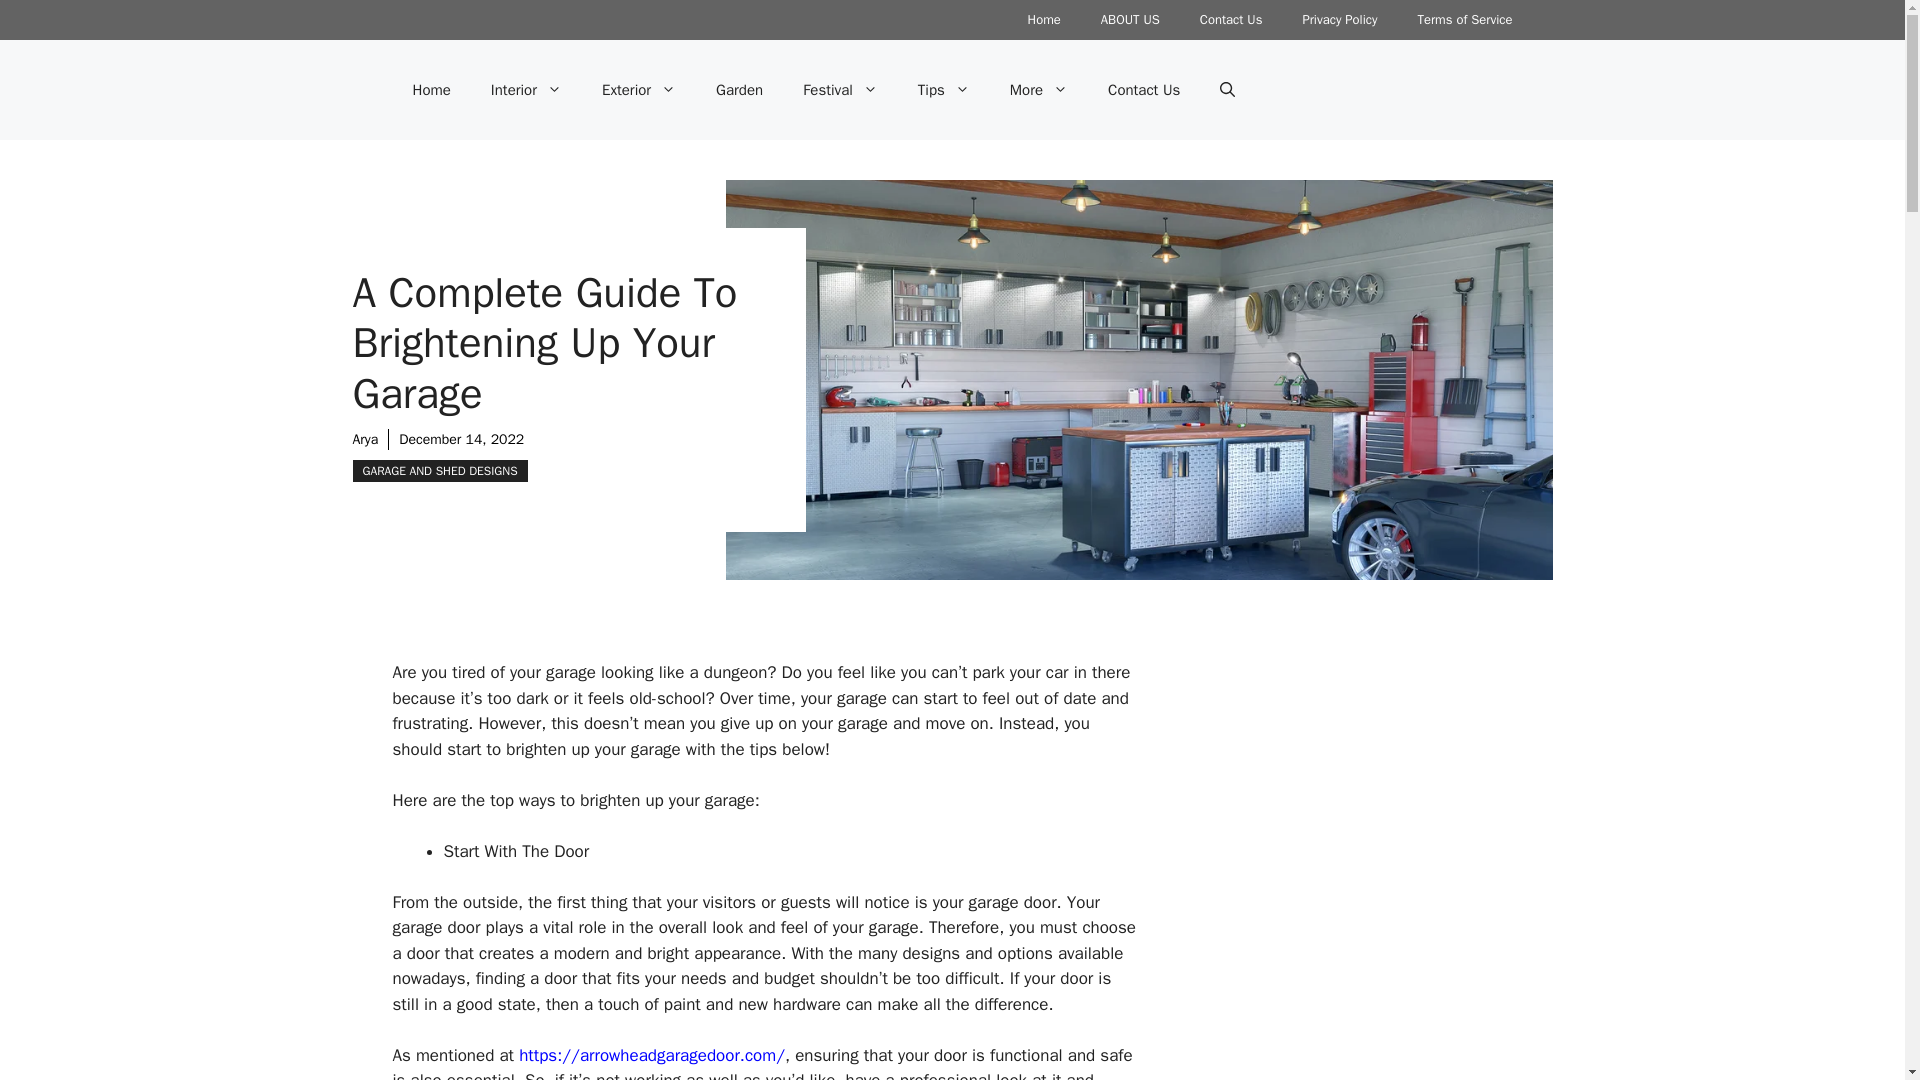  What do you see at coordinates (1231, 20) in the screenshot?
I see `Contact Us` at bounding box center [1231, 20].